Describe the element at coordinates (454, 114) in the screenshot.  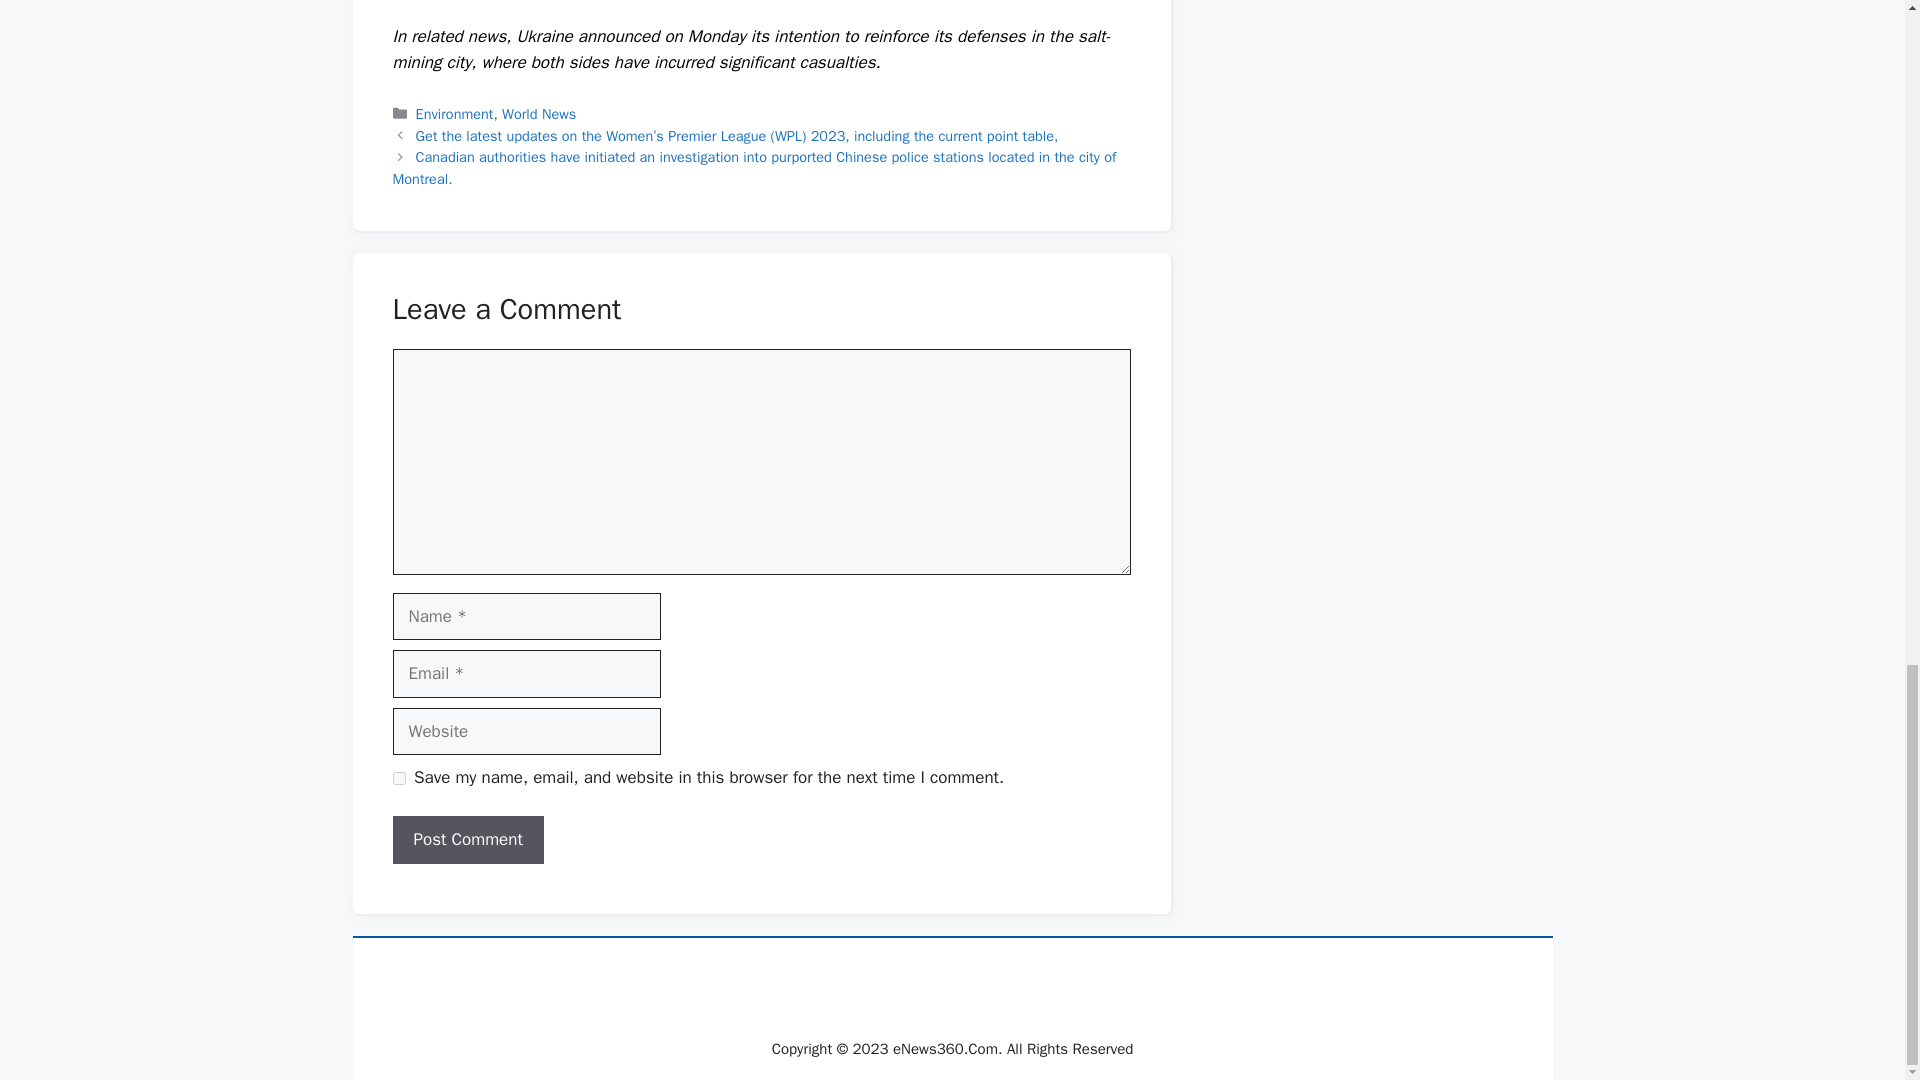
I see `Environment` at that location.